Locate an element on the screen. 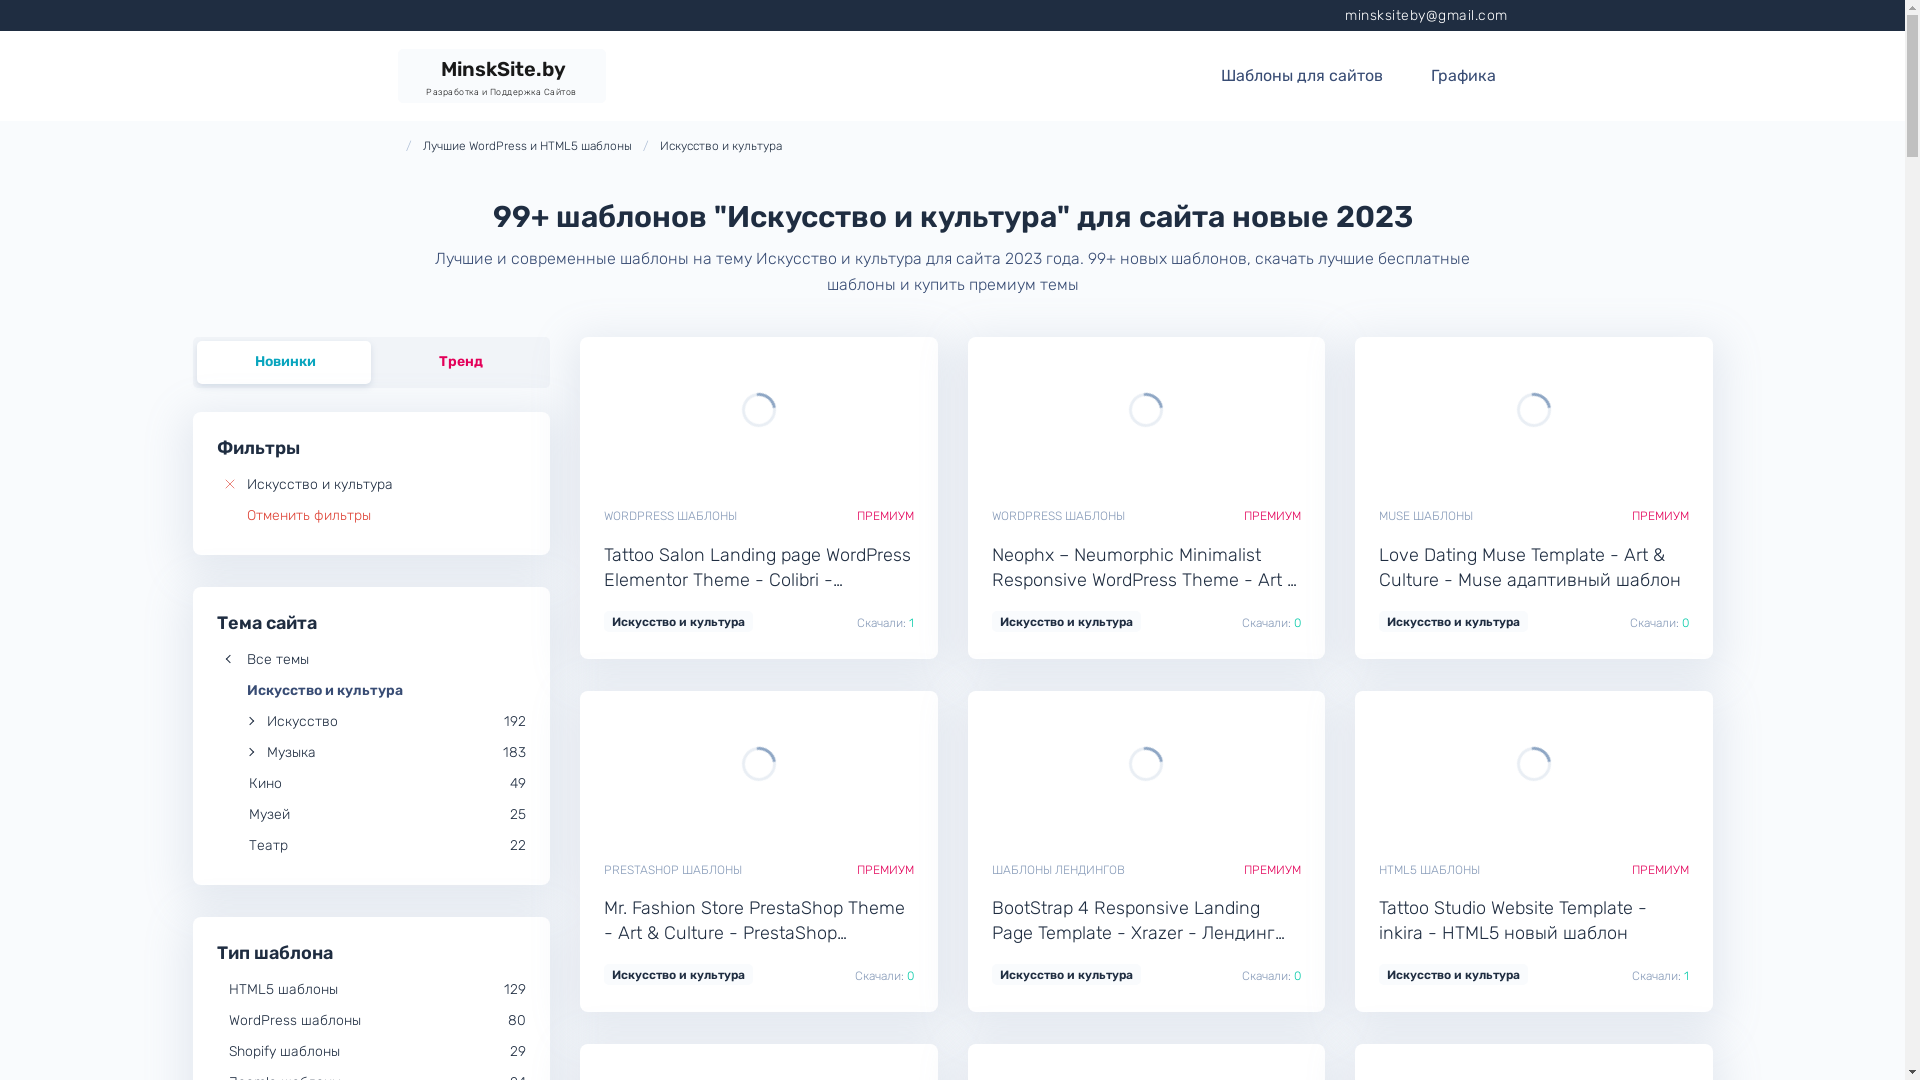  Mr. Fashion Store PrestaShop Theme is located at coordinates (653, 764).